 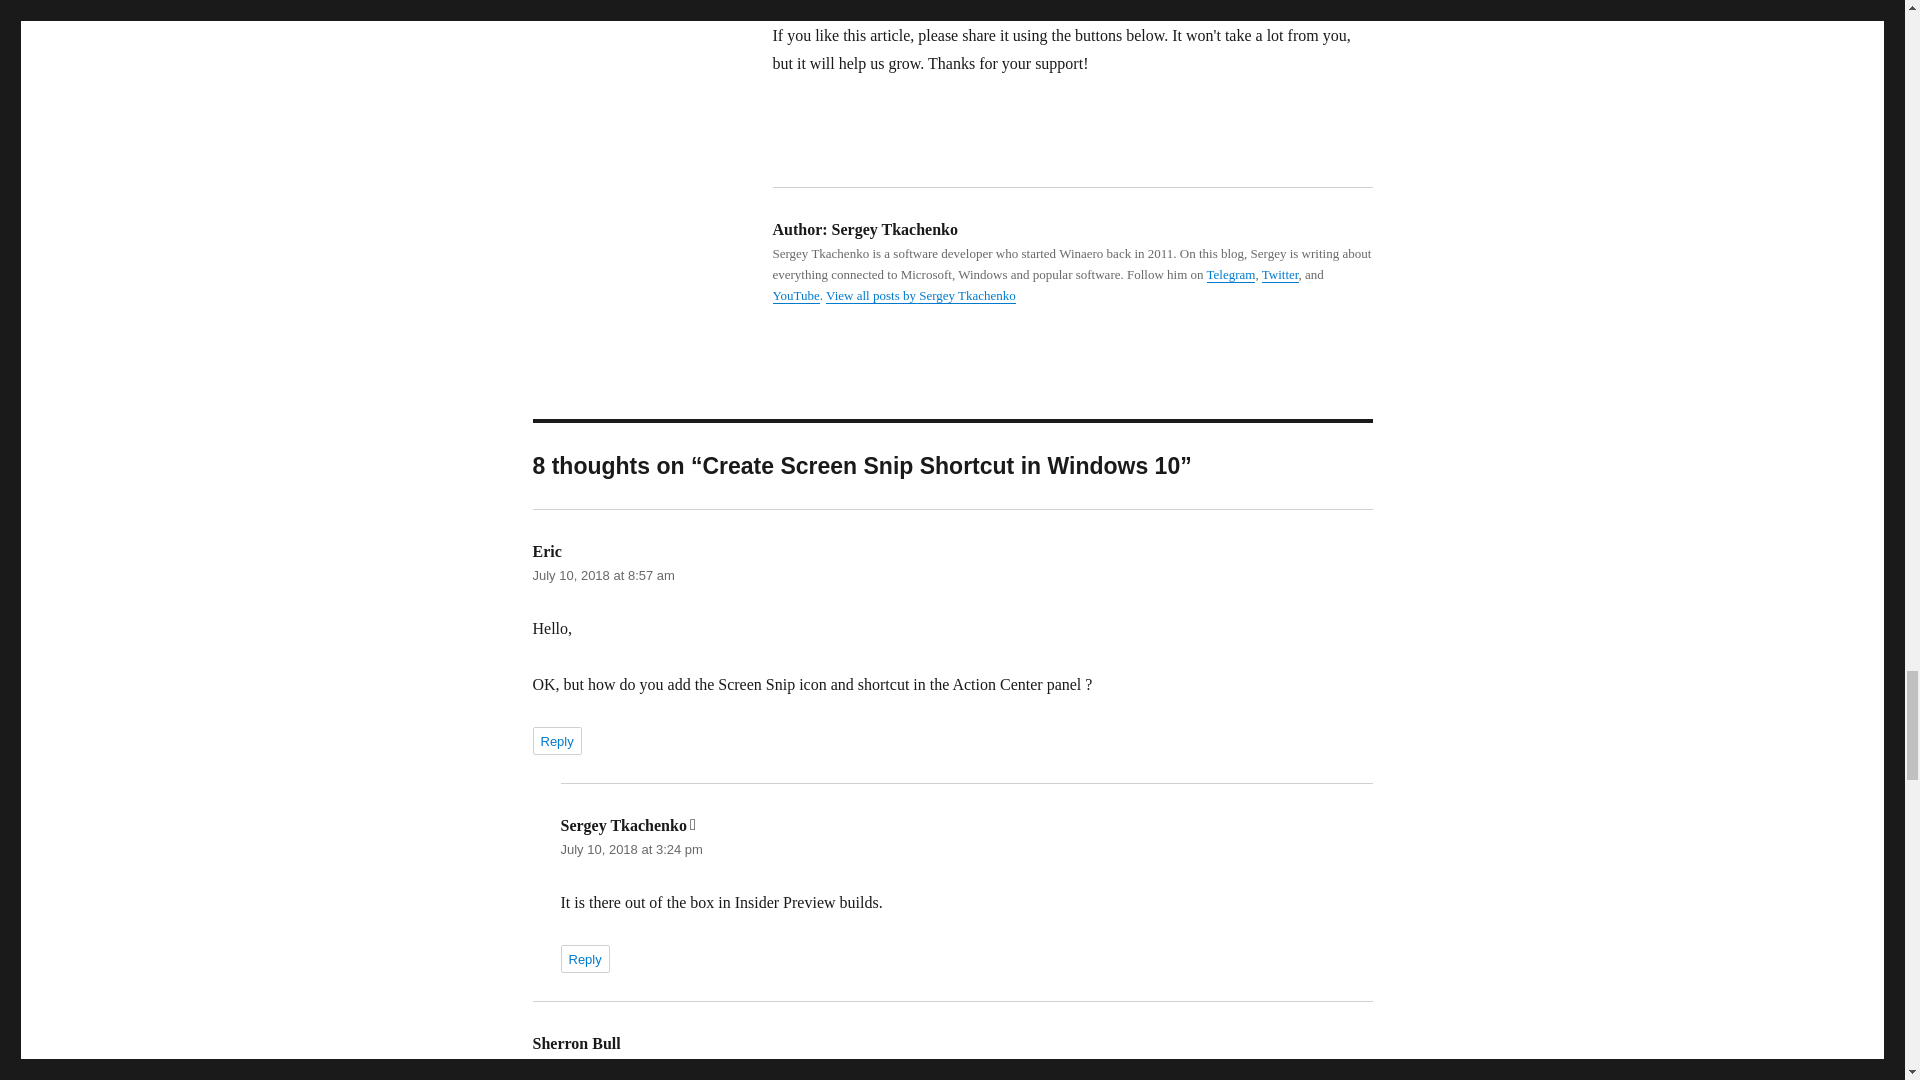 I want to click on September 30, 2018 at 7:50 am, so click(x=622, y=1066).